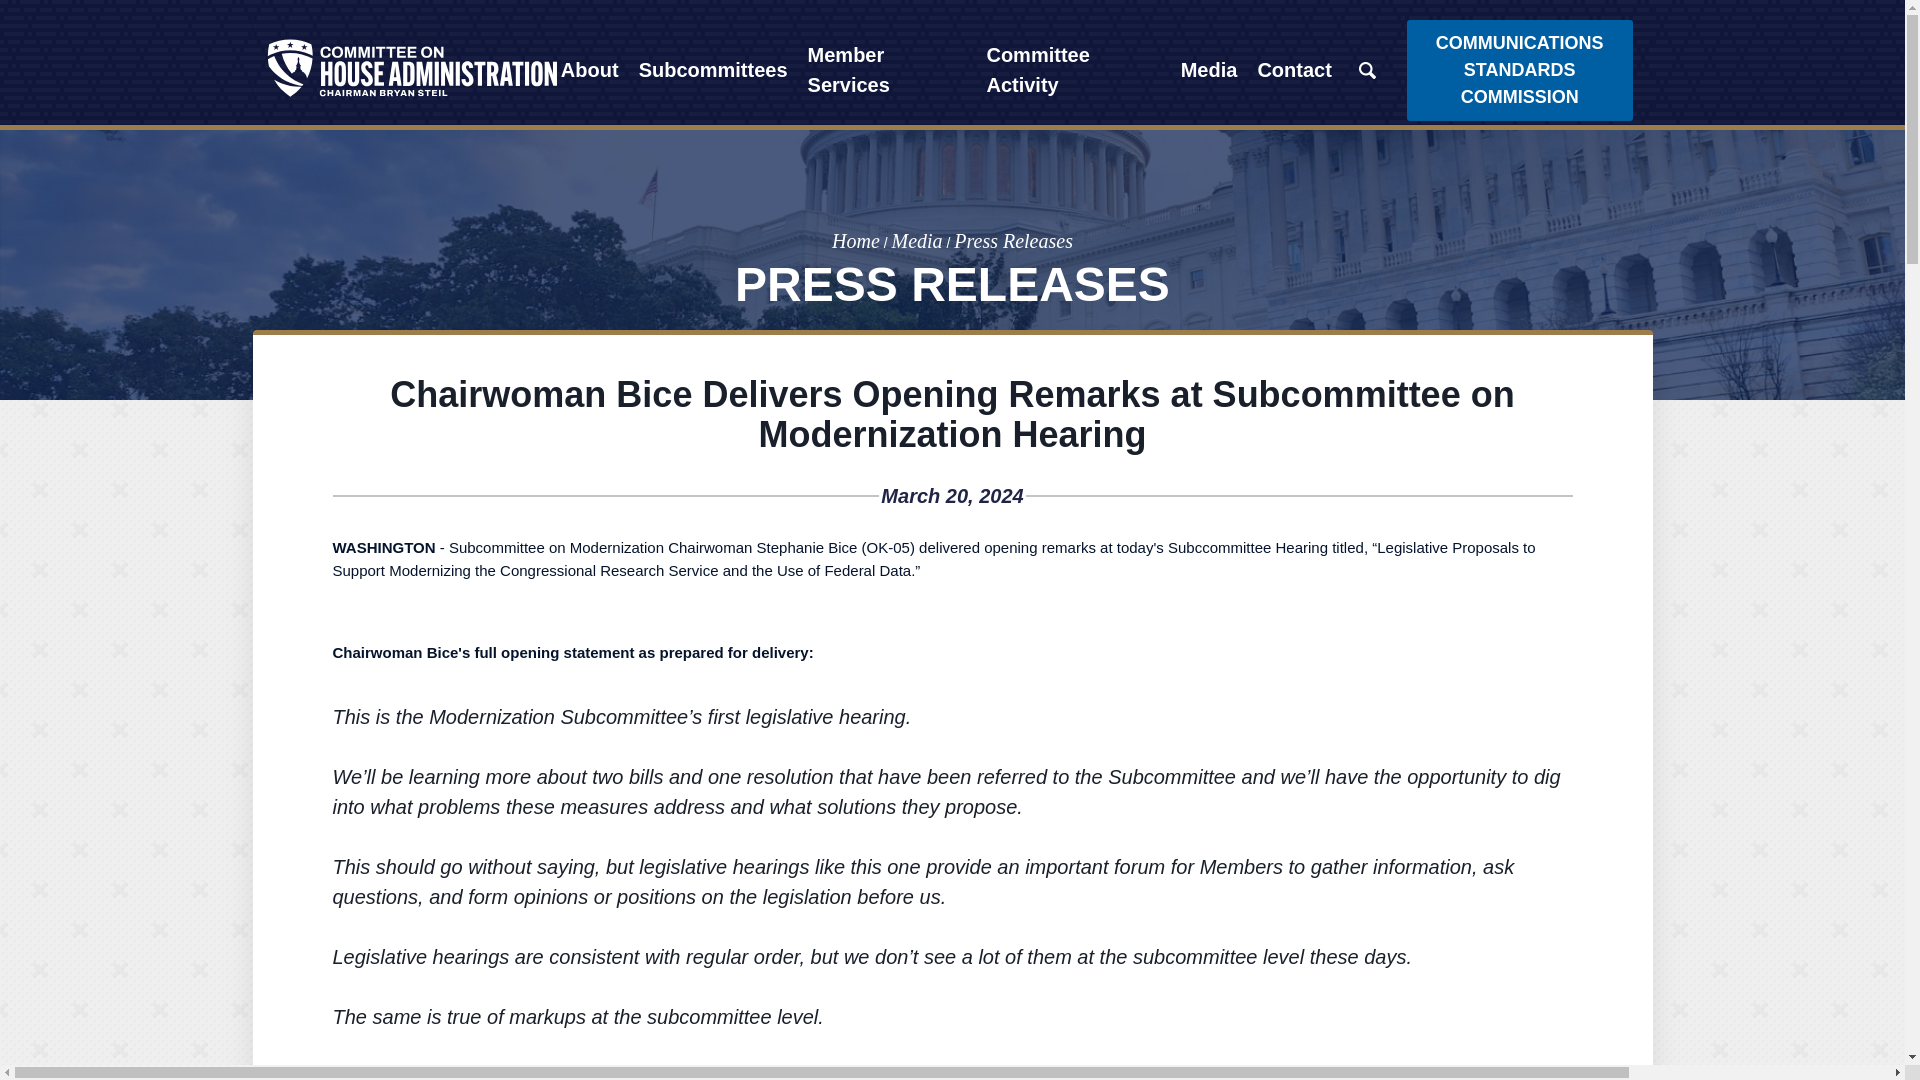 The width and height of the screenshot is (1920, 1080). I want to click on Search, so click(1367, 70).